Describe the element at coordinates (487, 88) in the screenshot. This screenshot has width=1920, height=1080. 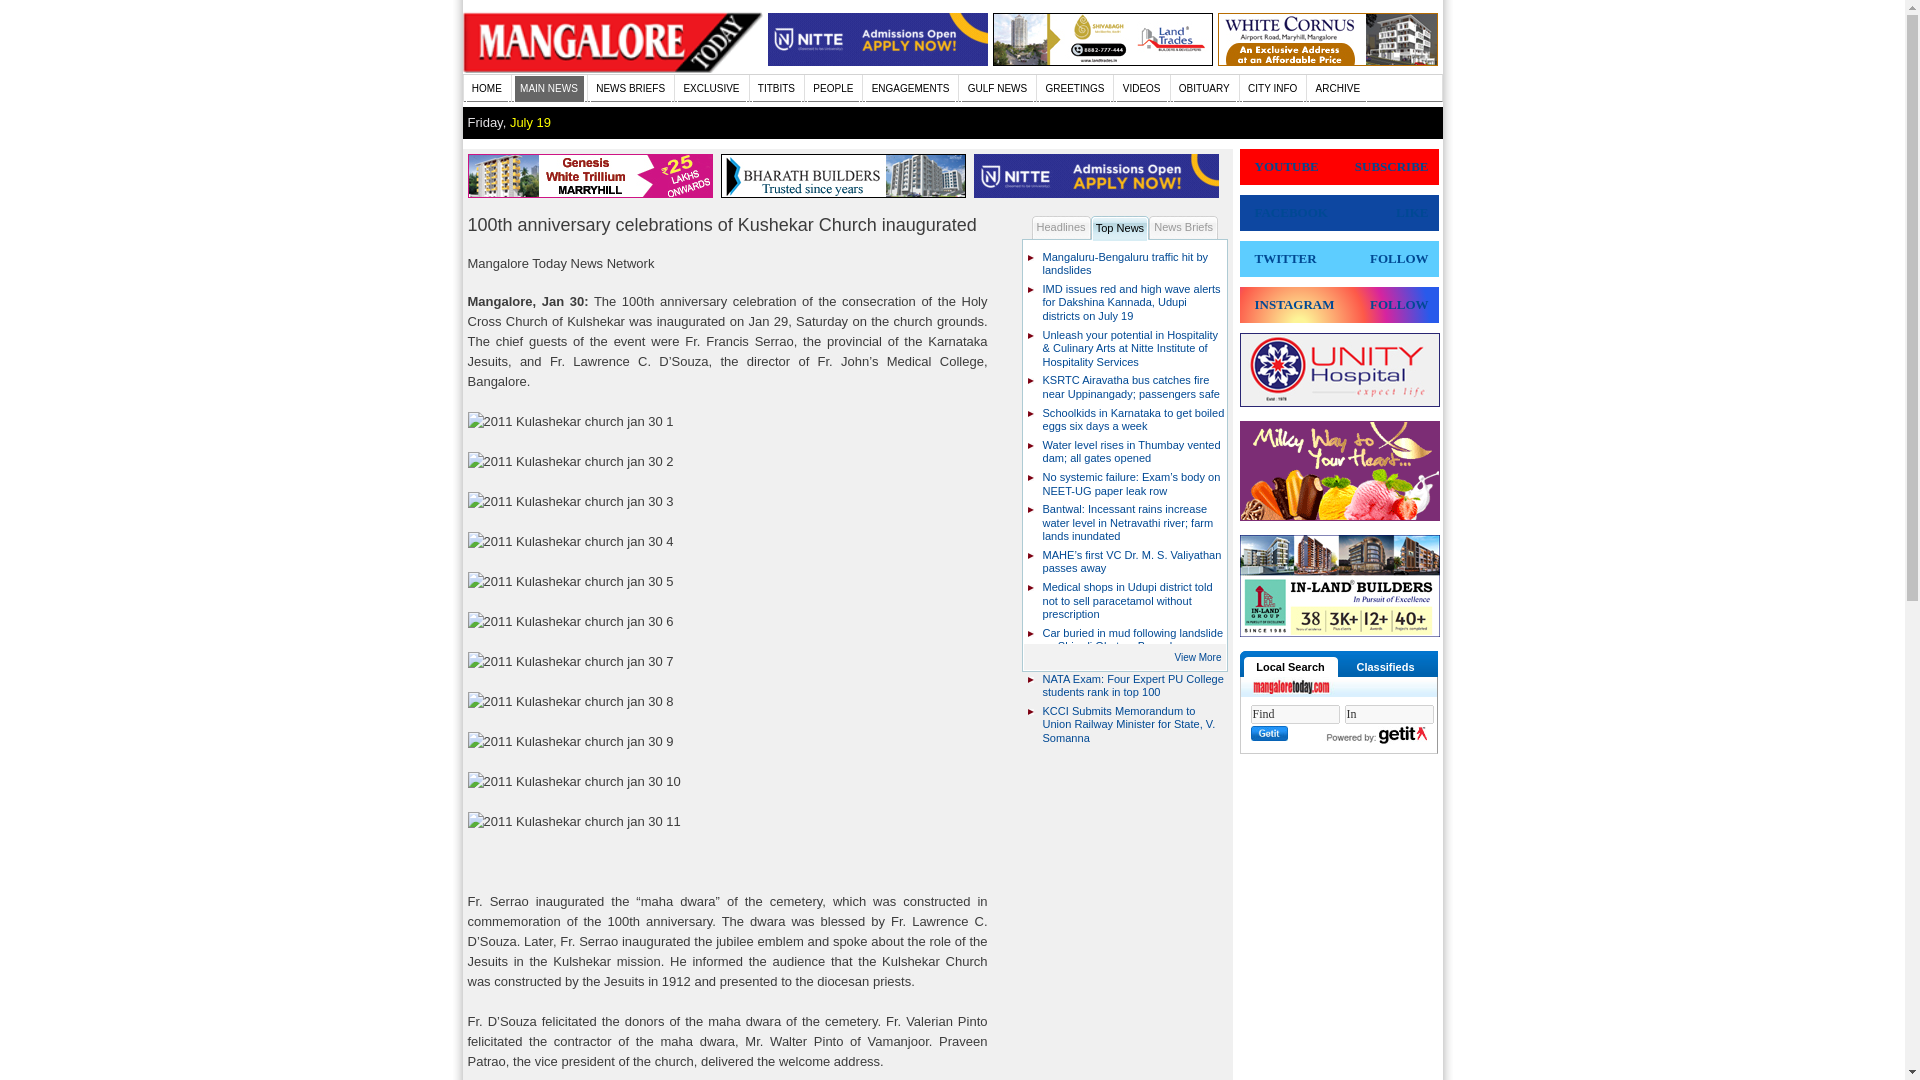
I see `HOME` at that location.